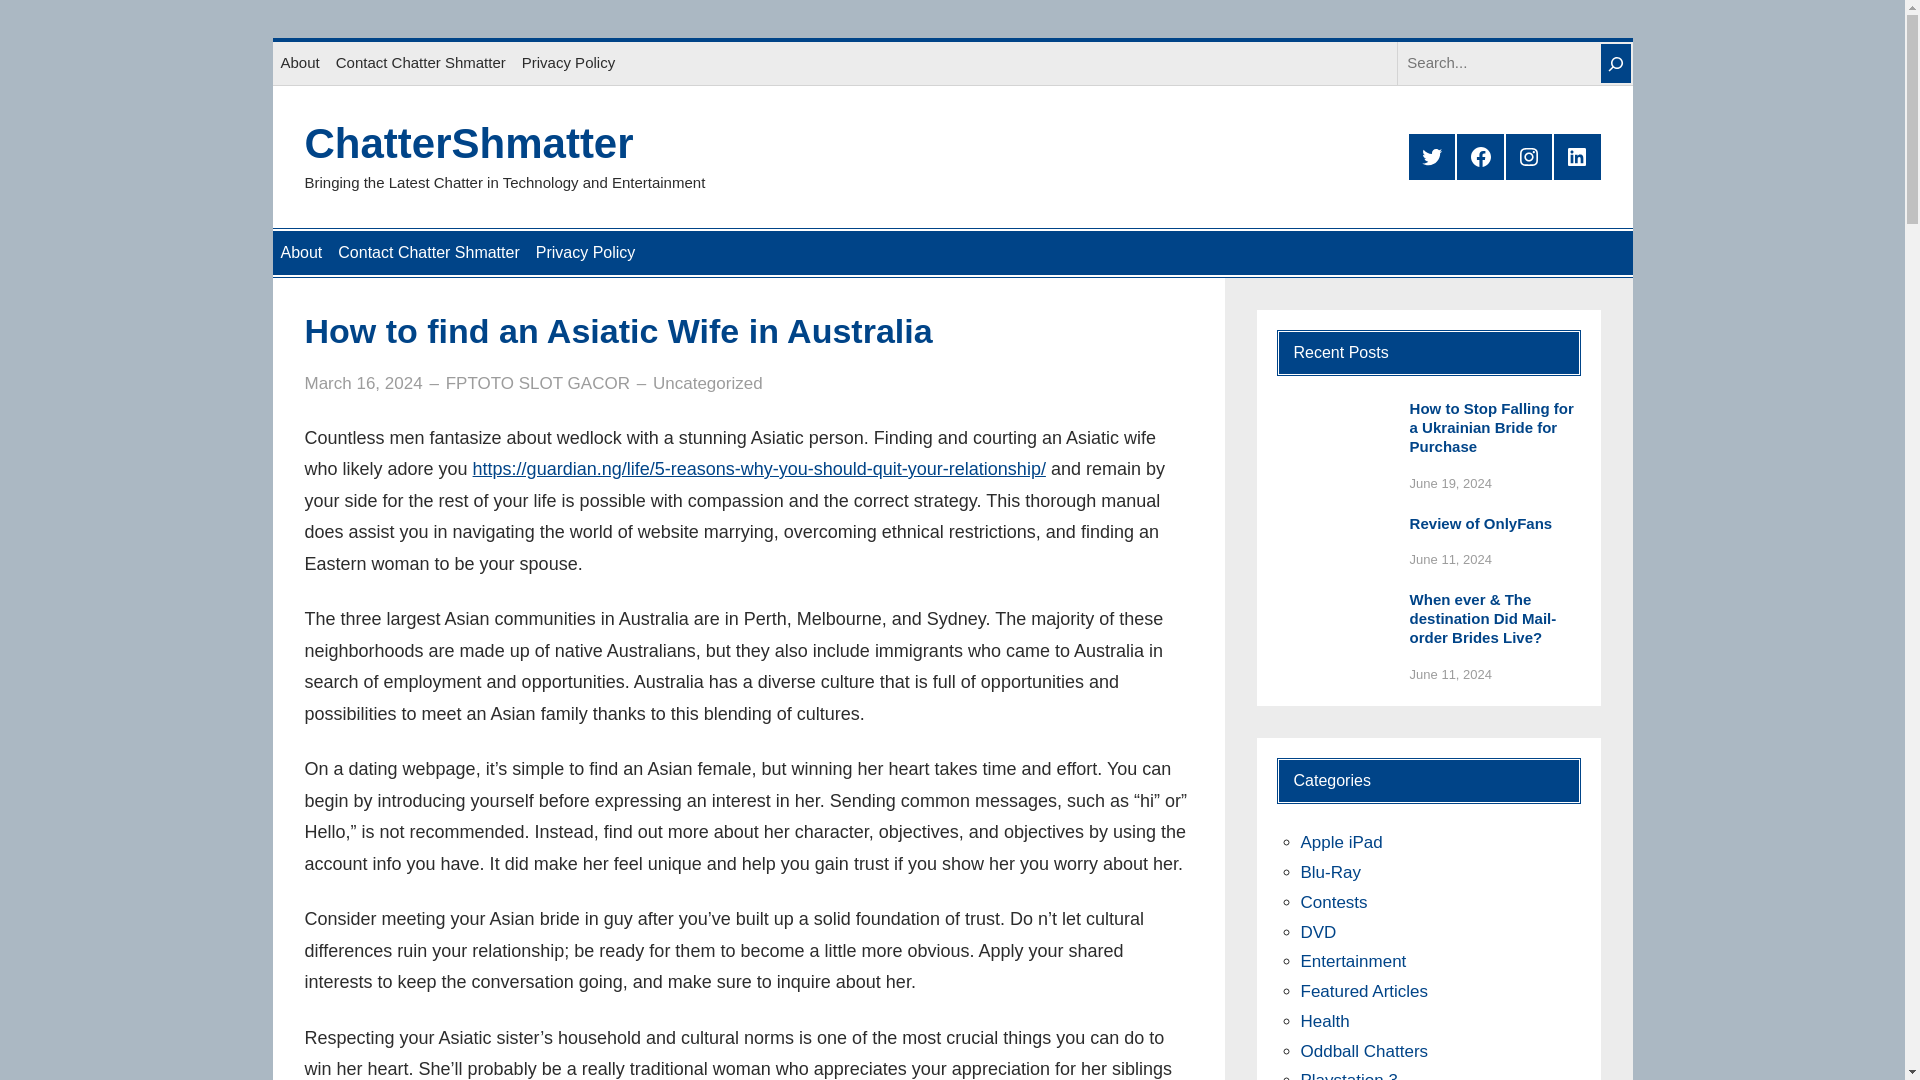  I want to click on Apple iPad, so click(1340, 842).